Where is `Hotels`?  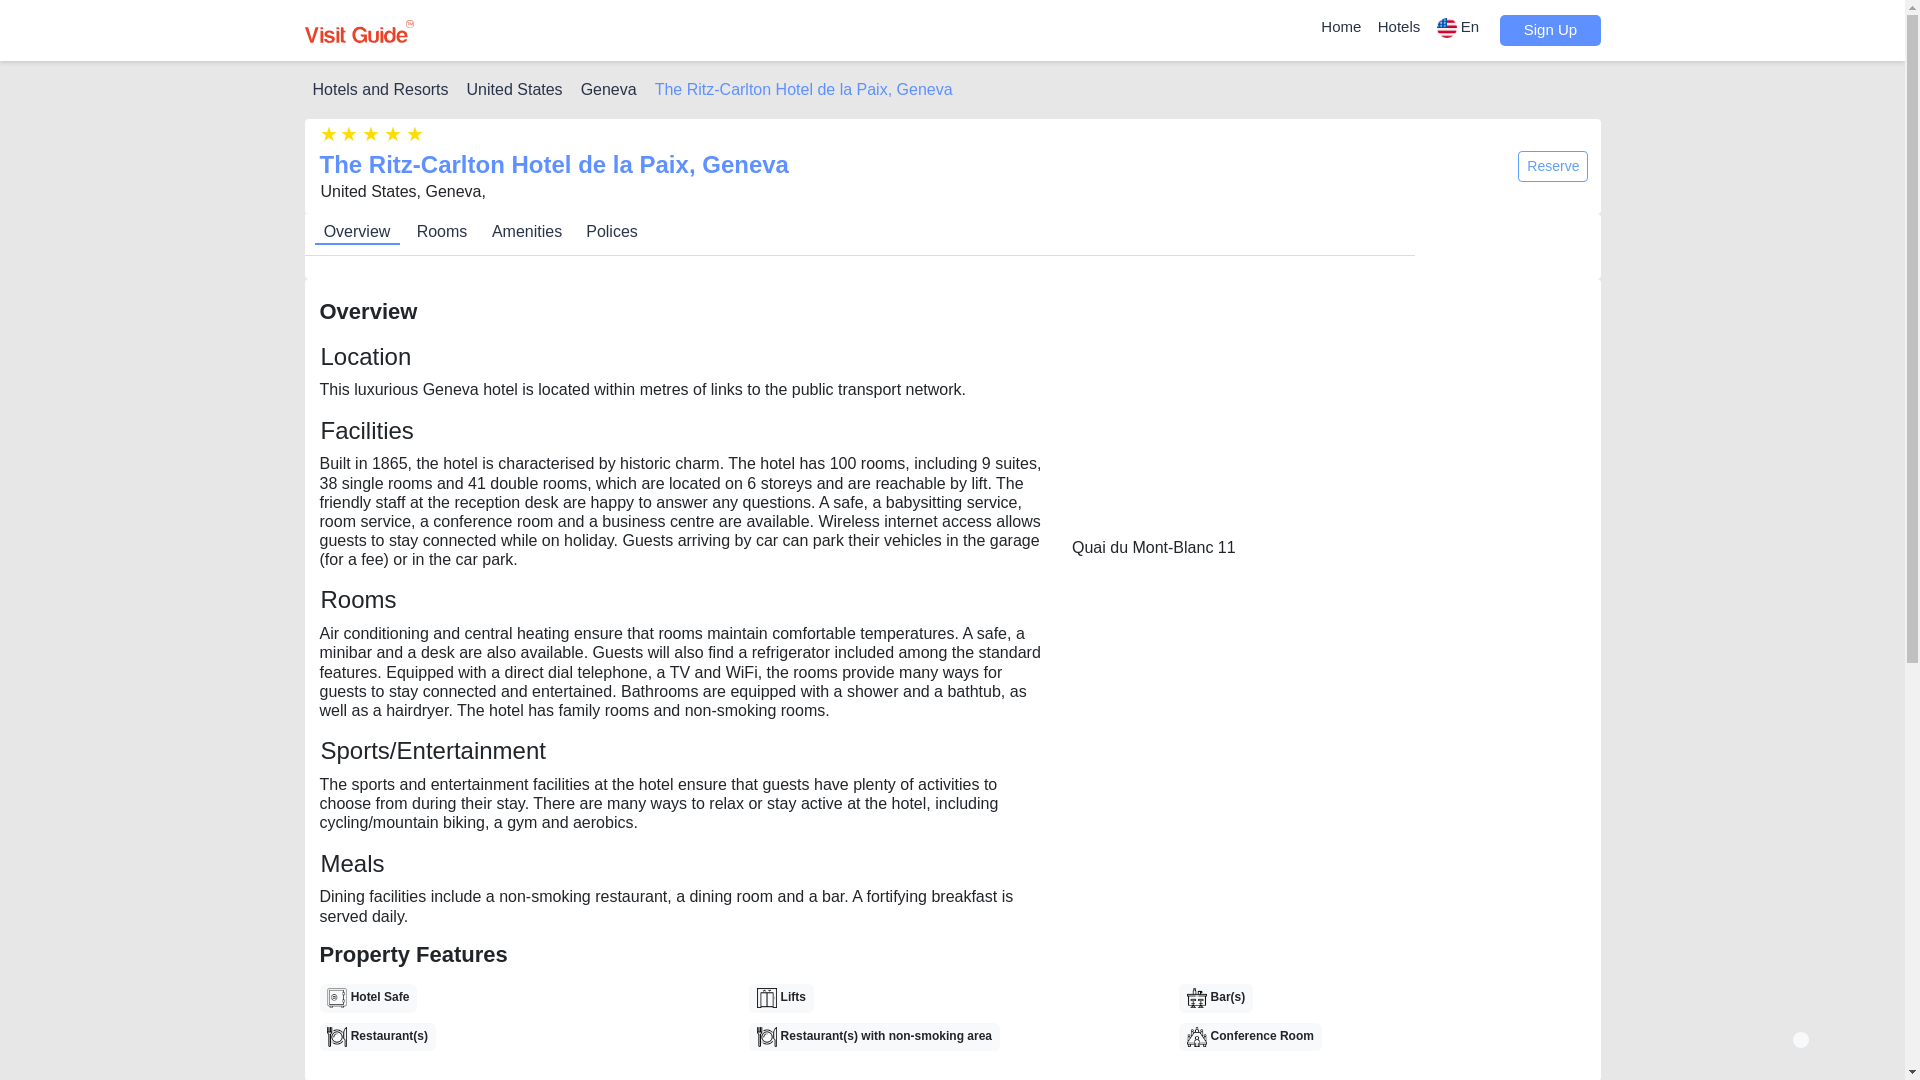 Hotels is located at coordinates (1399, 26).